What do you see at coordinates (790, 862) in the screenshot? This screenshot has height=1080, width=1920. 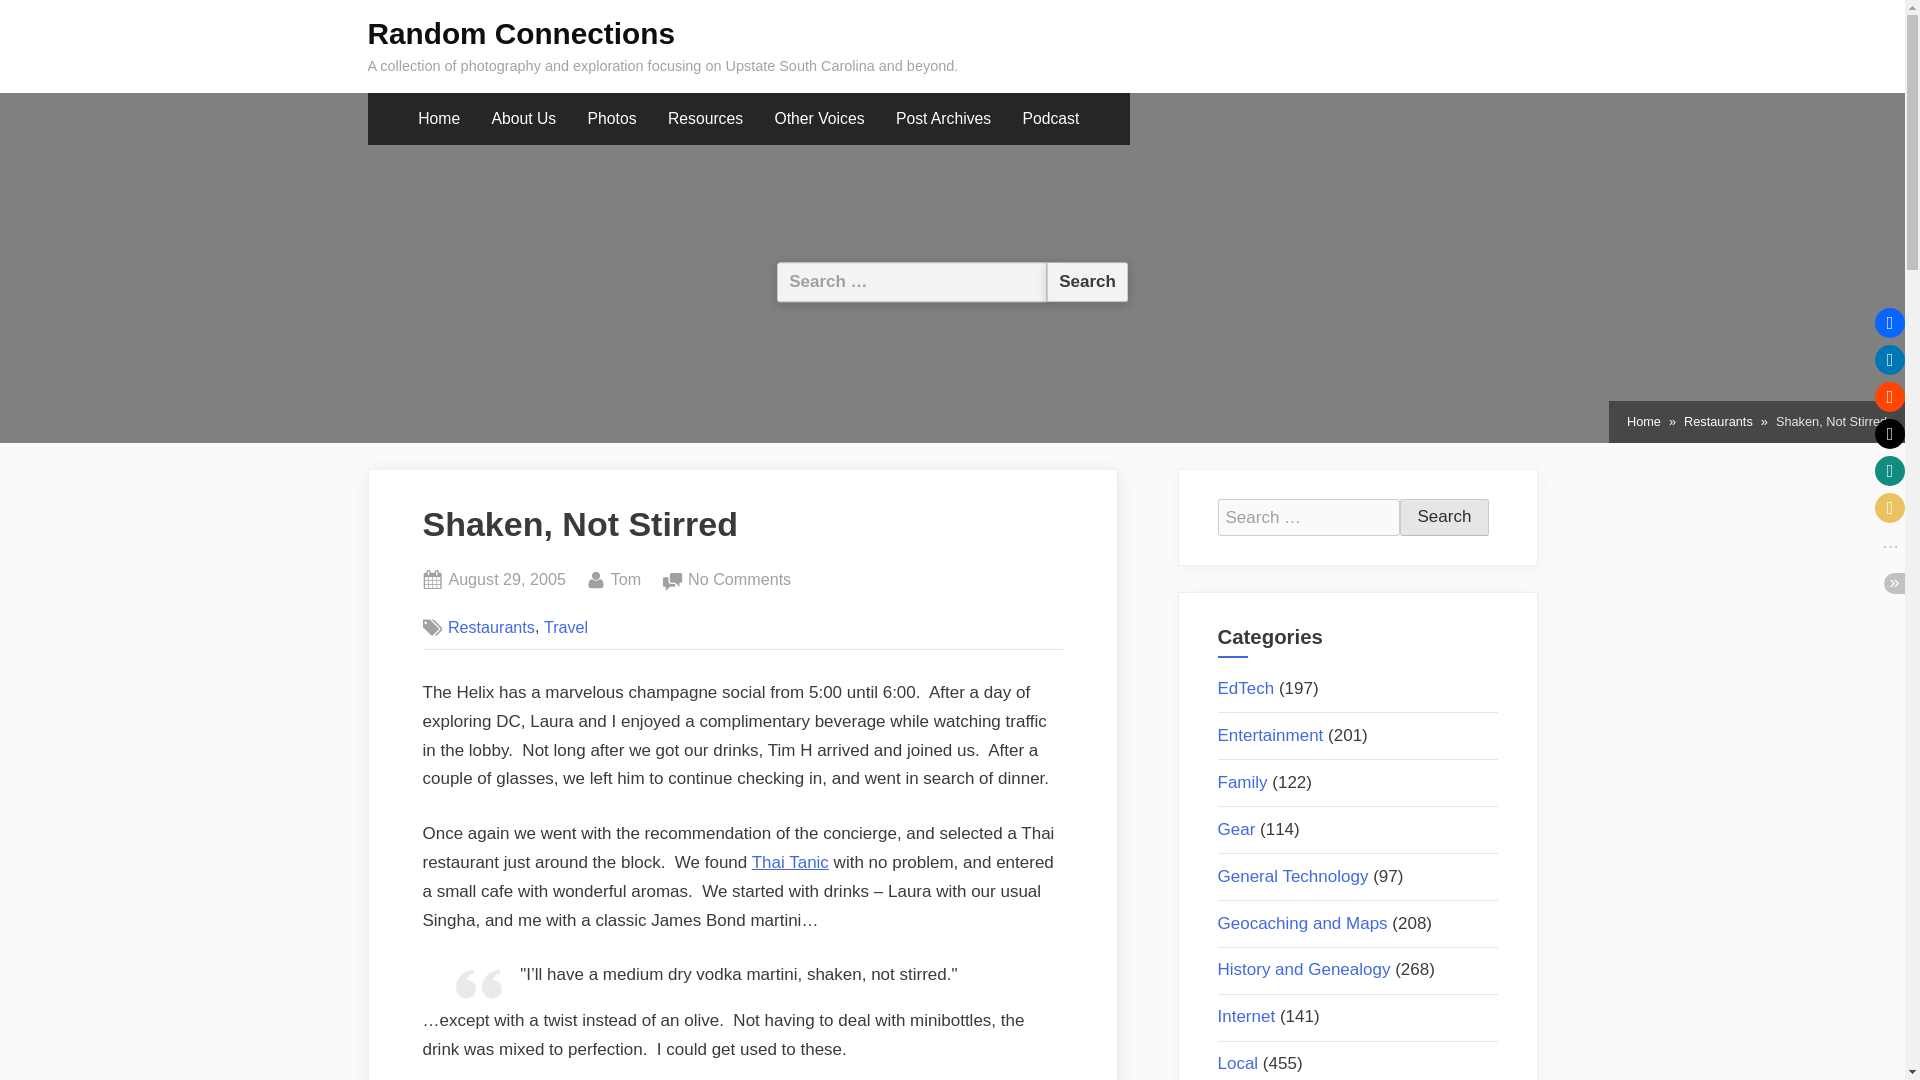 I see `Thai Tanic` at bounding box center [790, 862].